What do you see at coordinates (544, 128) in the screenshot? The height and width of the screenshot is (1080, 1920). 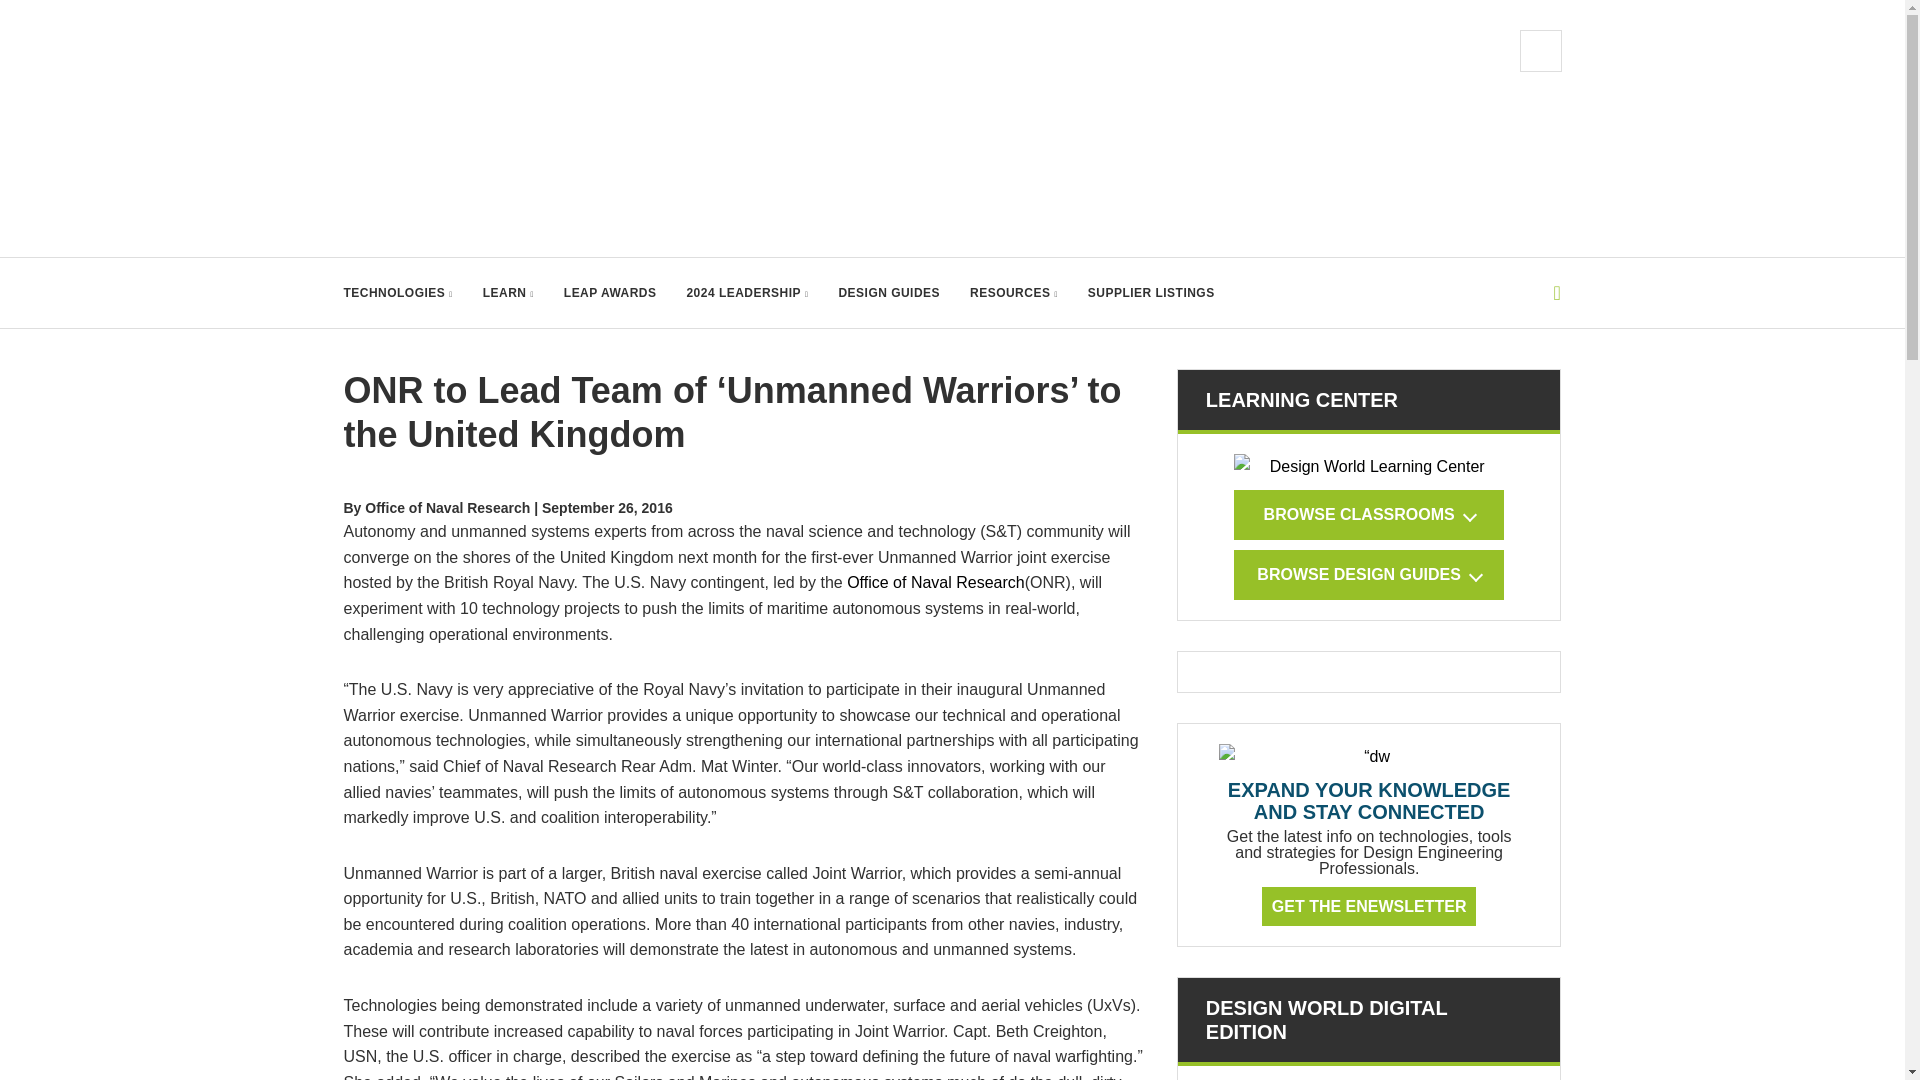 I see `Design World` at bounding box center [544, 128].